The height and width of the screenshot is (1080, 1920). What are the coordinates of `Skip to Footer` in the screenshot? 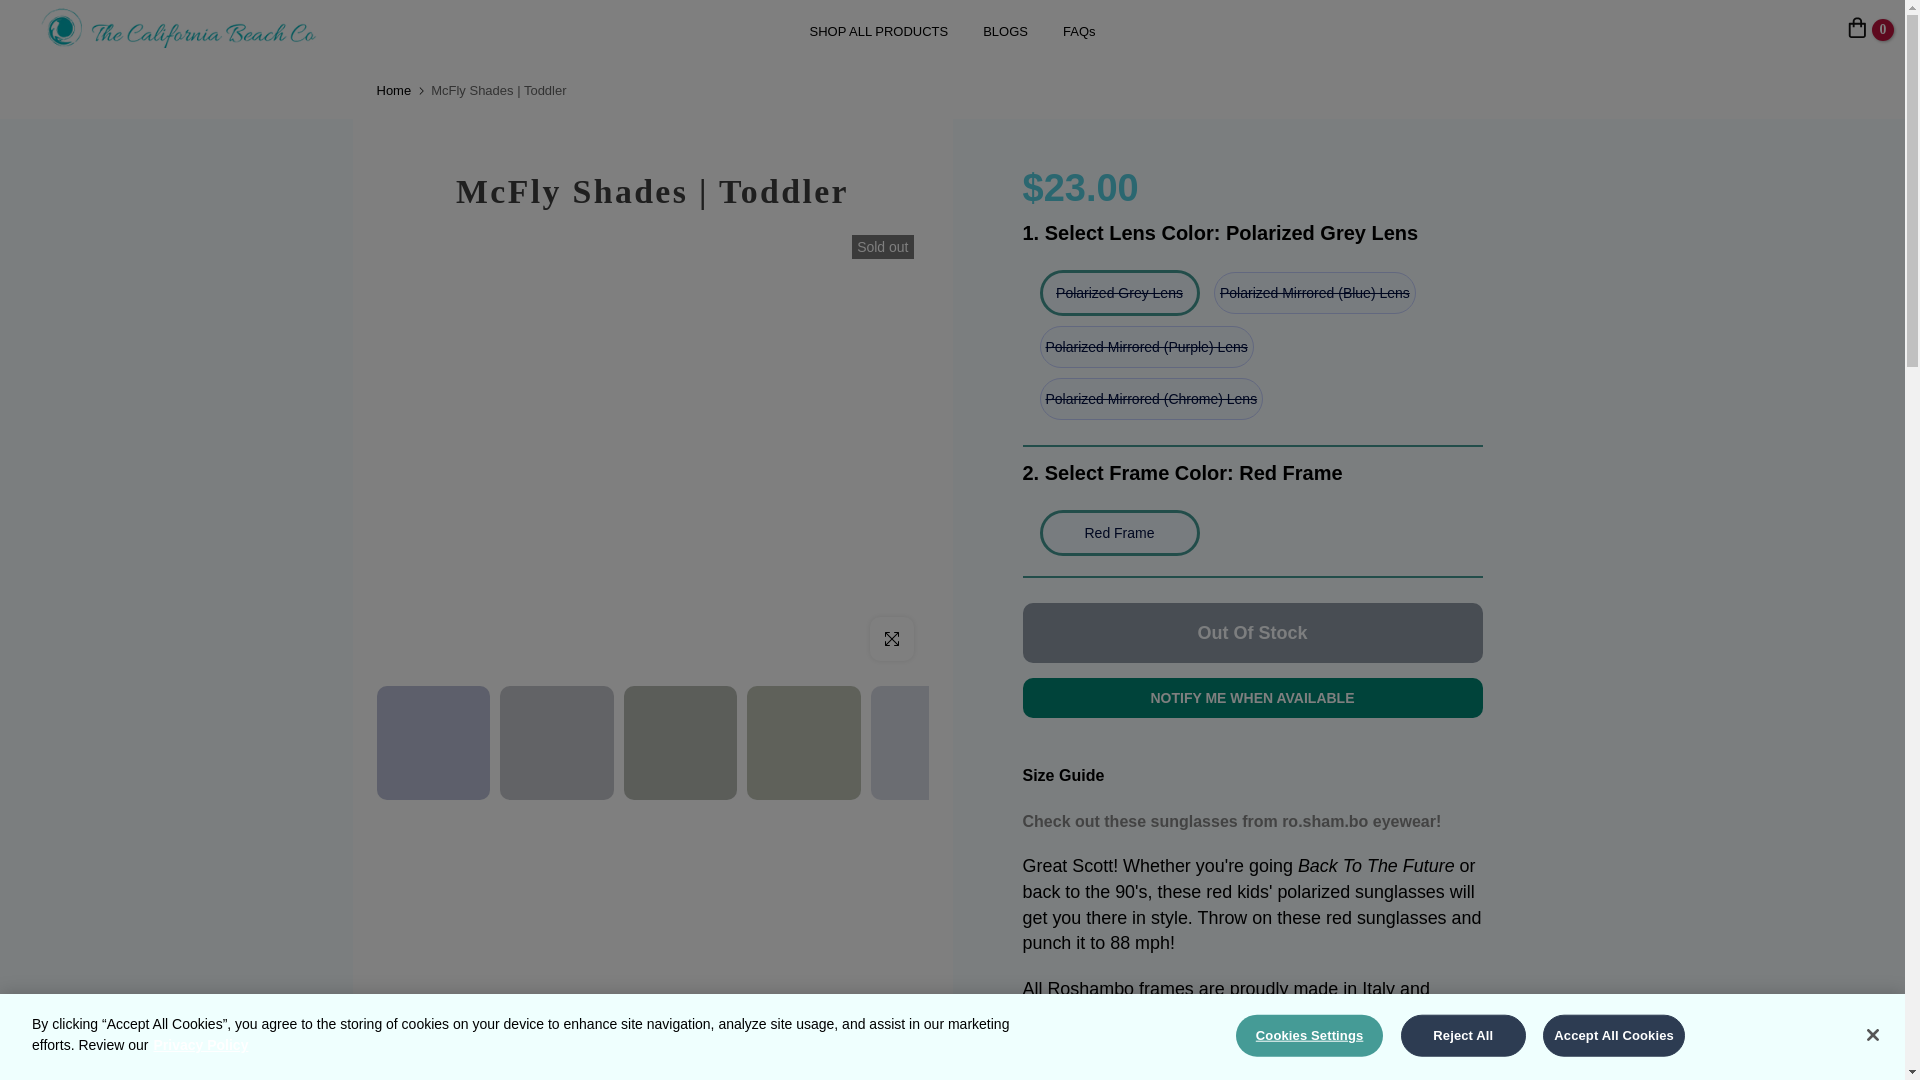 It's located at (14, 10).